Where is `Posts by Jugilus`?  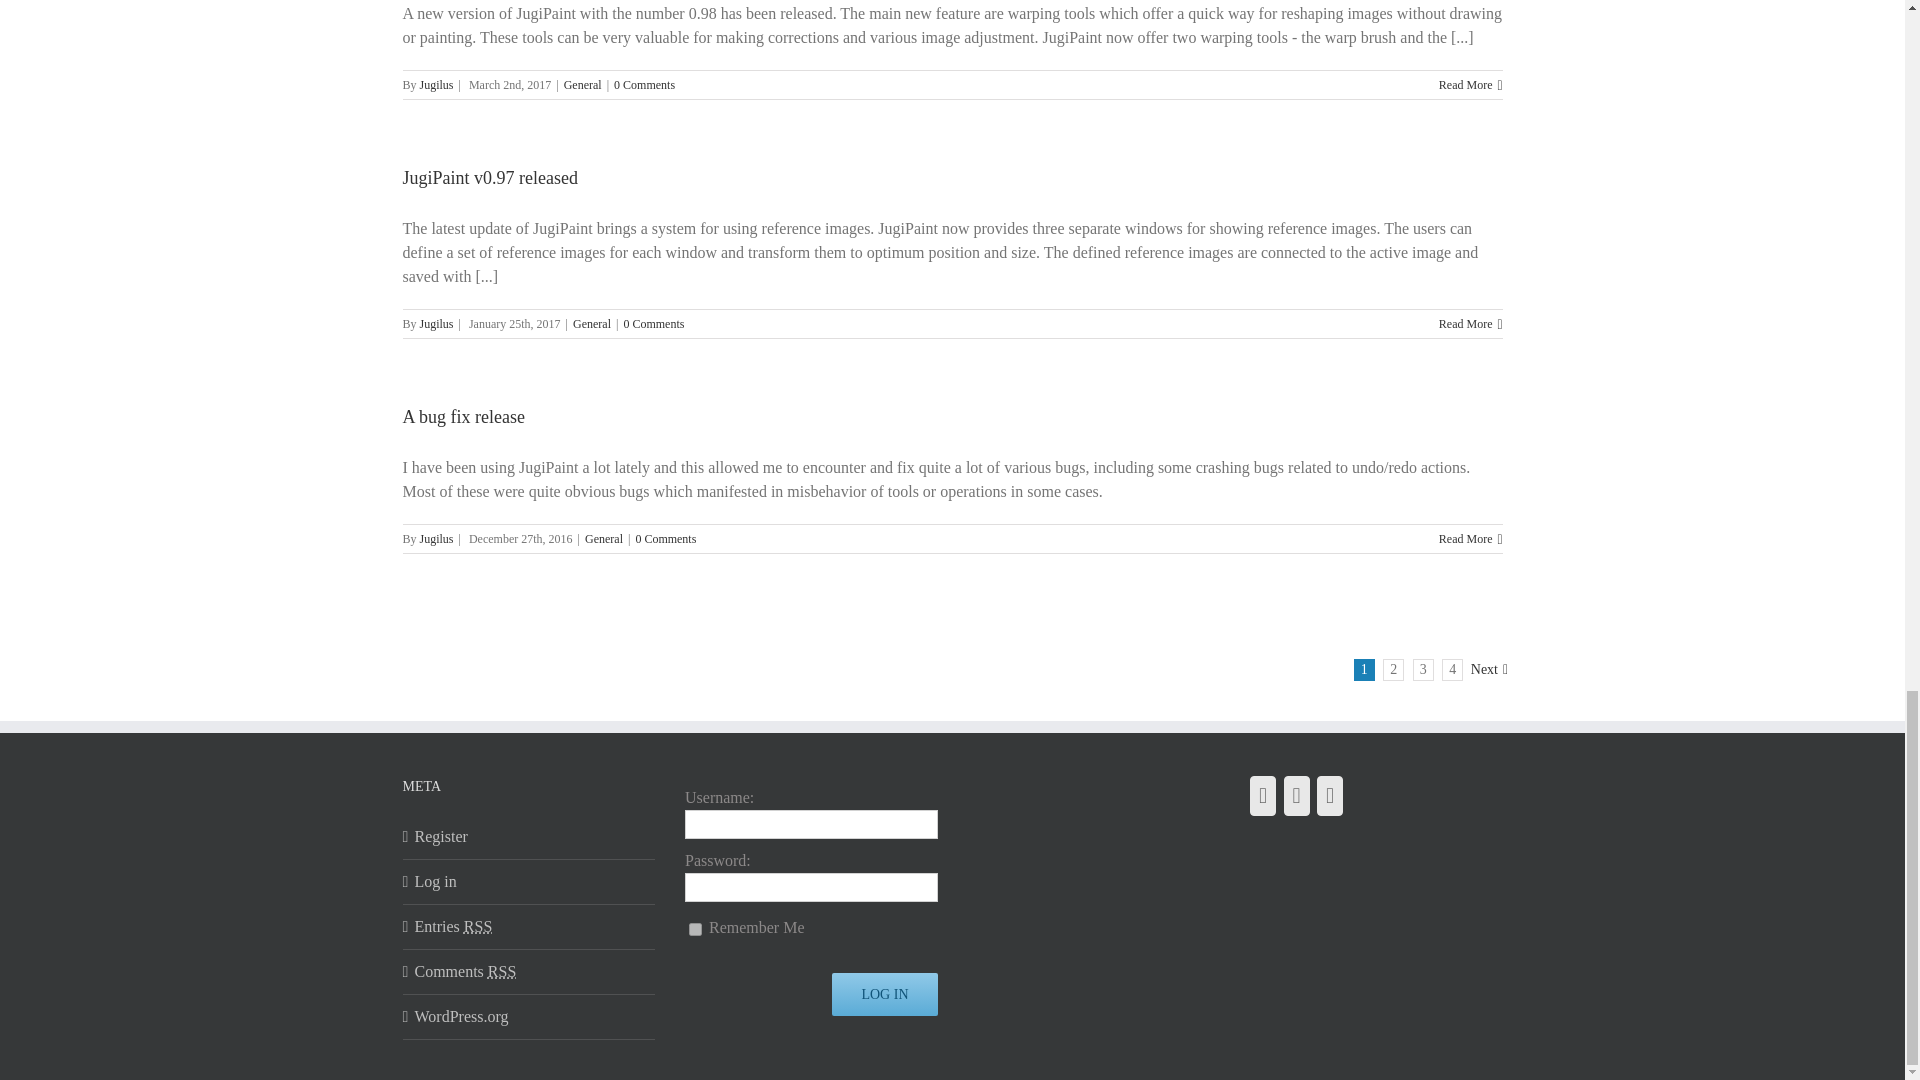
Posts by Jugilus is located at coordinates (436, 324).